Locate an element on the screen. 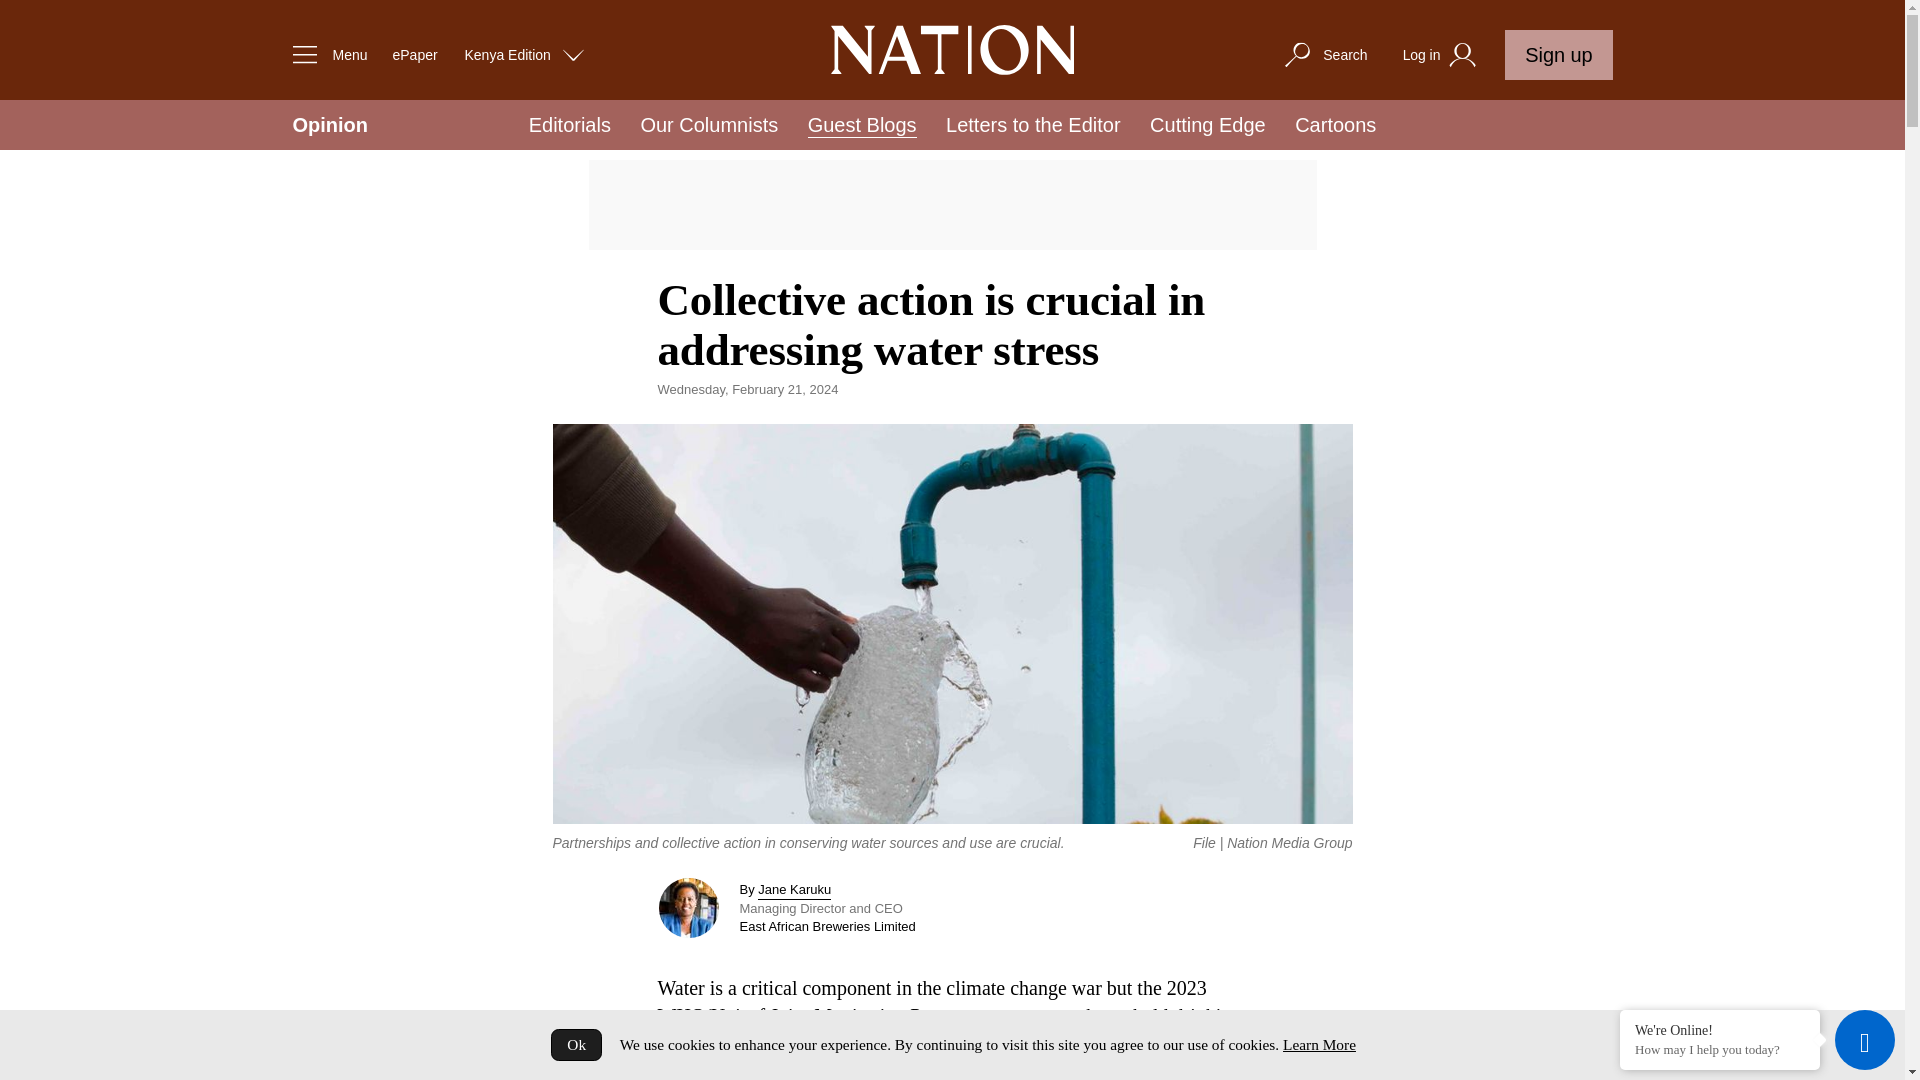 The width and height of the screenshot is (1920, 1080). Cartoons is located at coordinates (1335, 125).